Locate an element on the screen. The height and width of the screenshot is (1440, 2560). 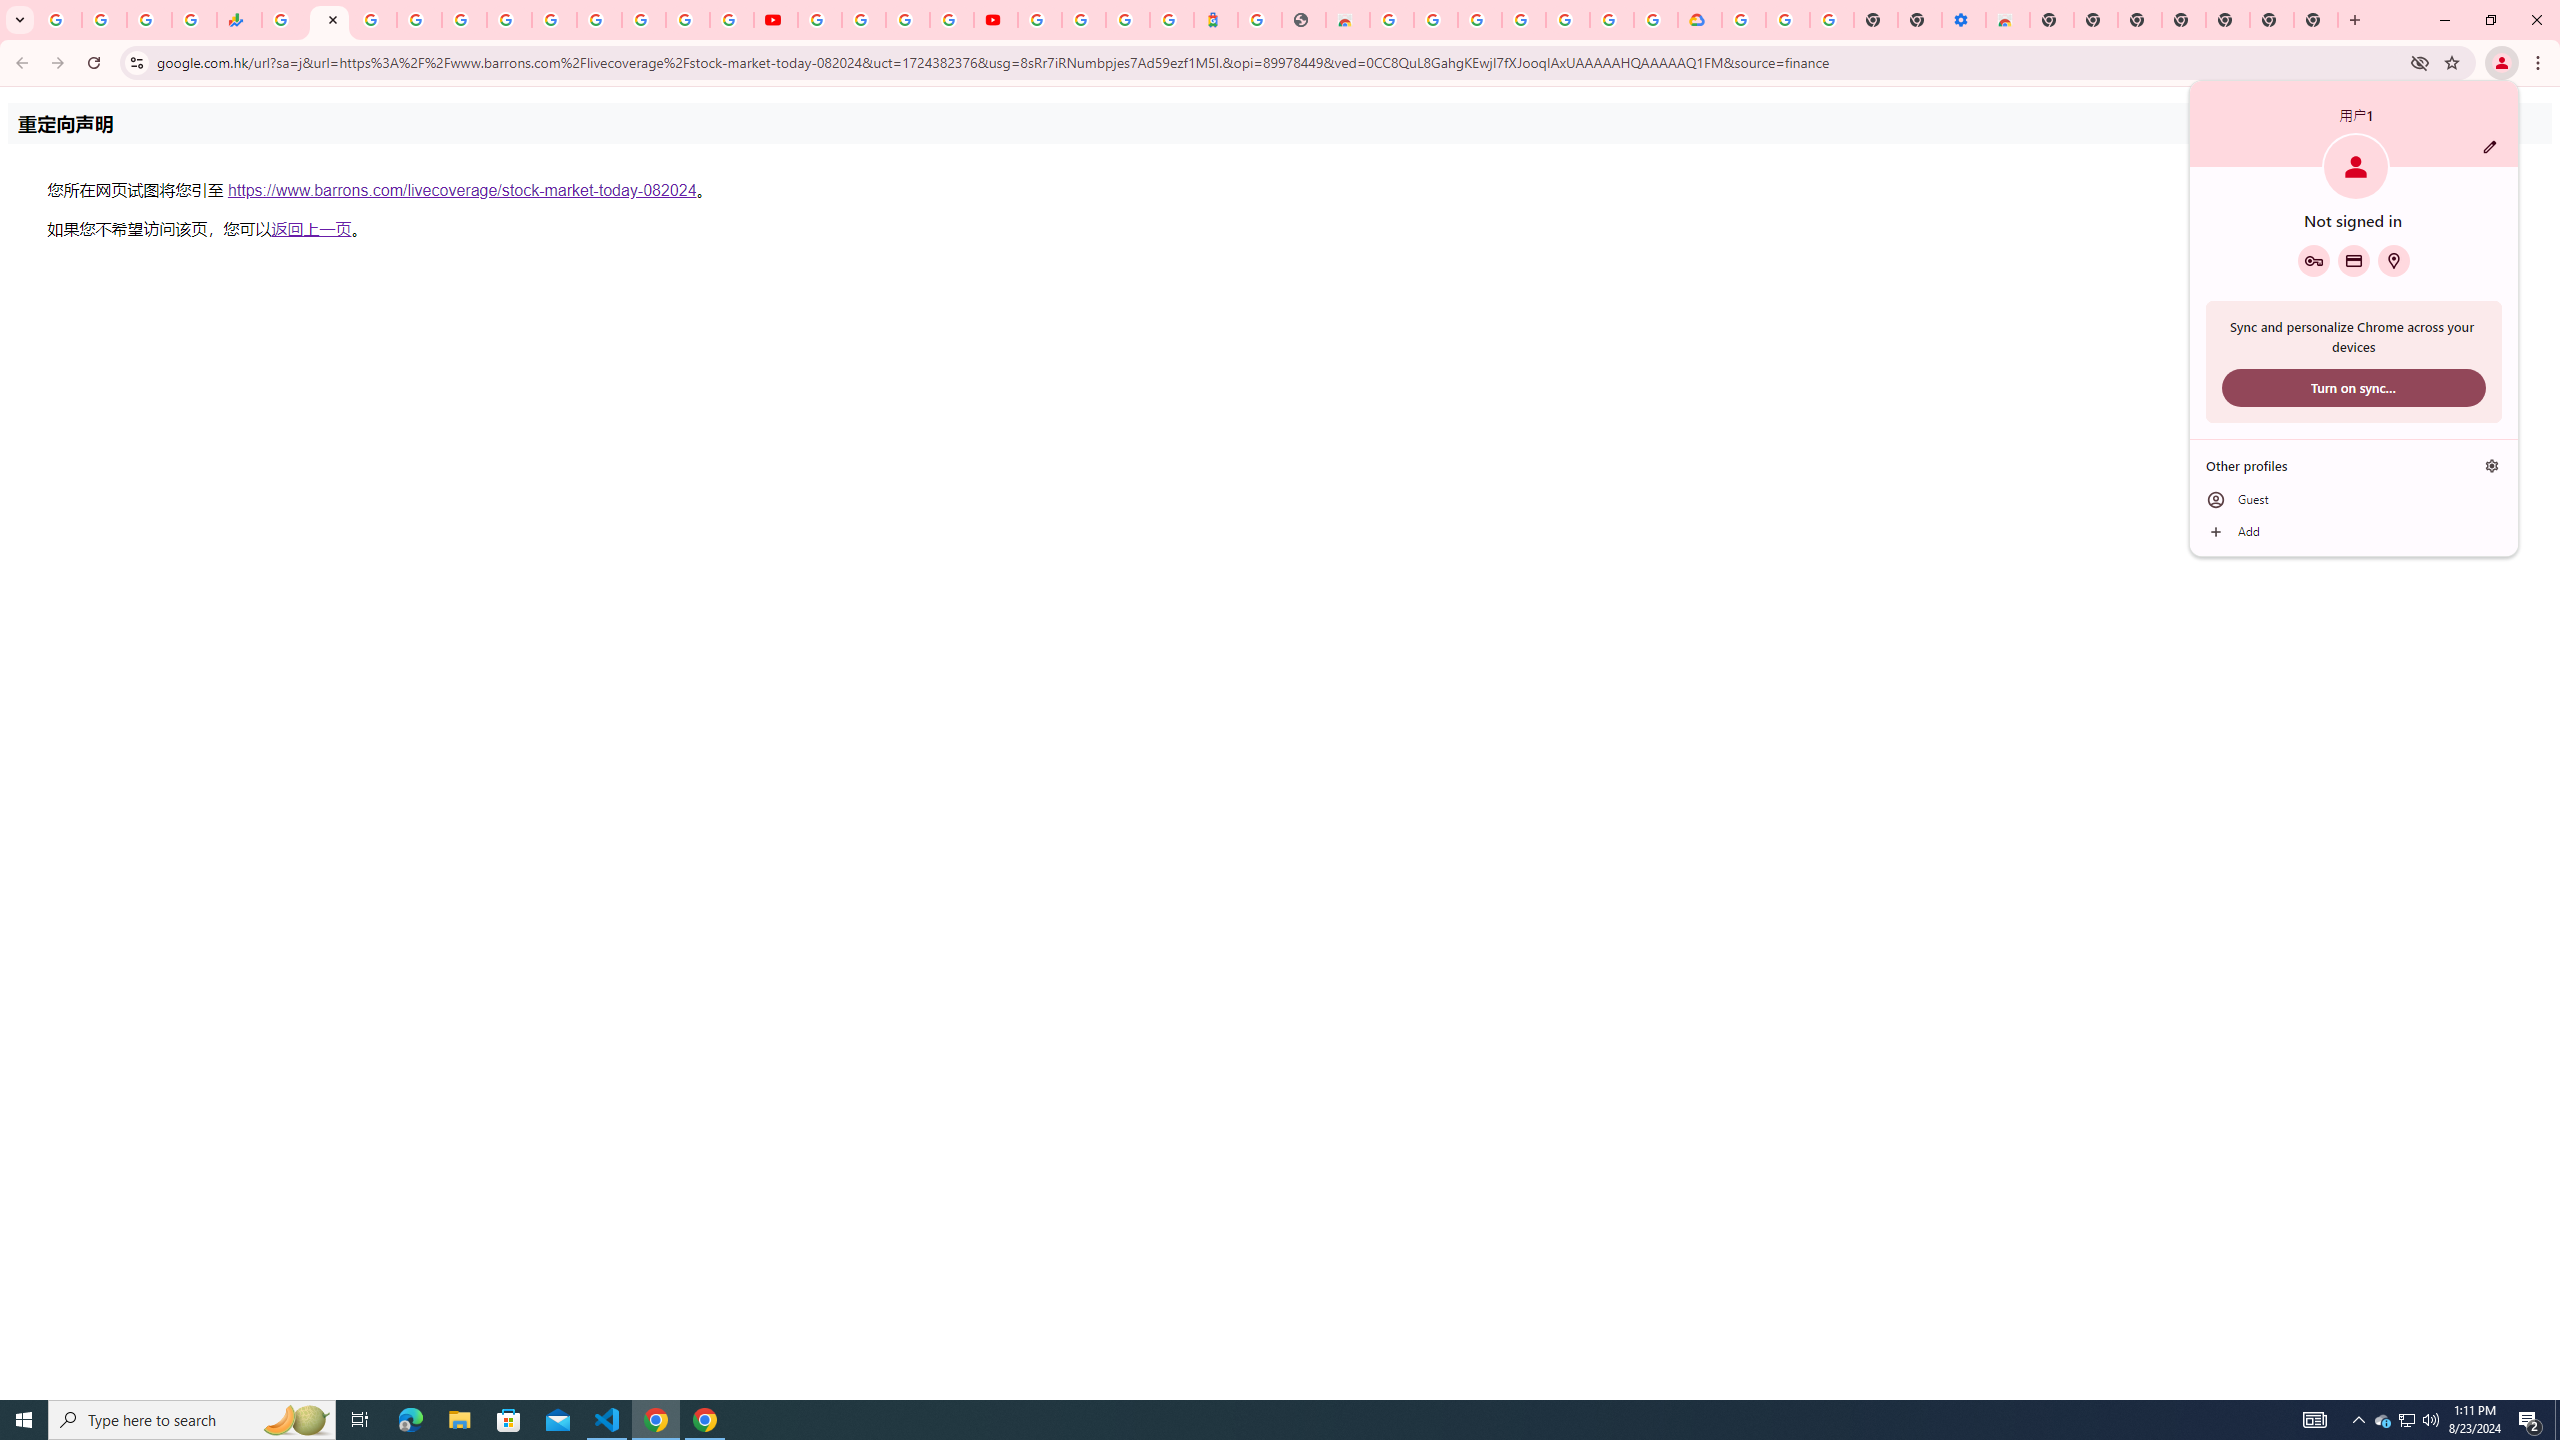
Guest is located at coordinates (2354, 499).